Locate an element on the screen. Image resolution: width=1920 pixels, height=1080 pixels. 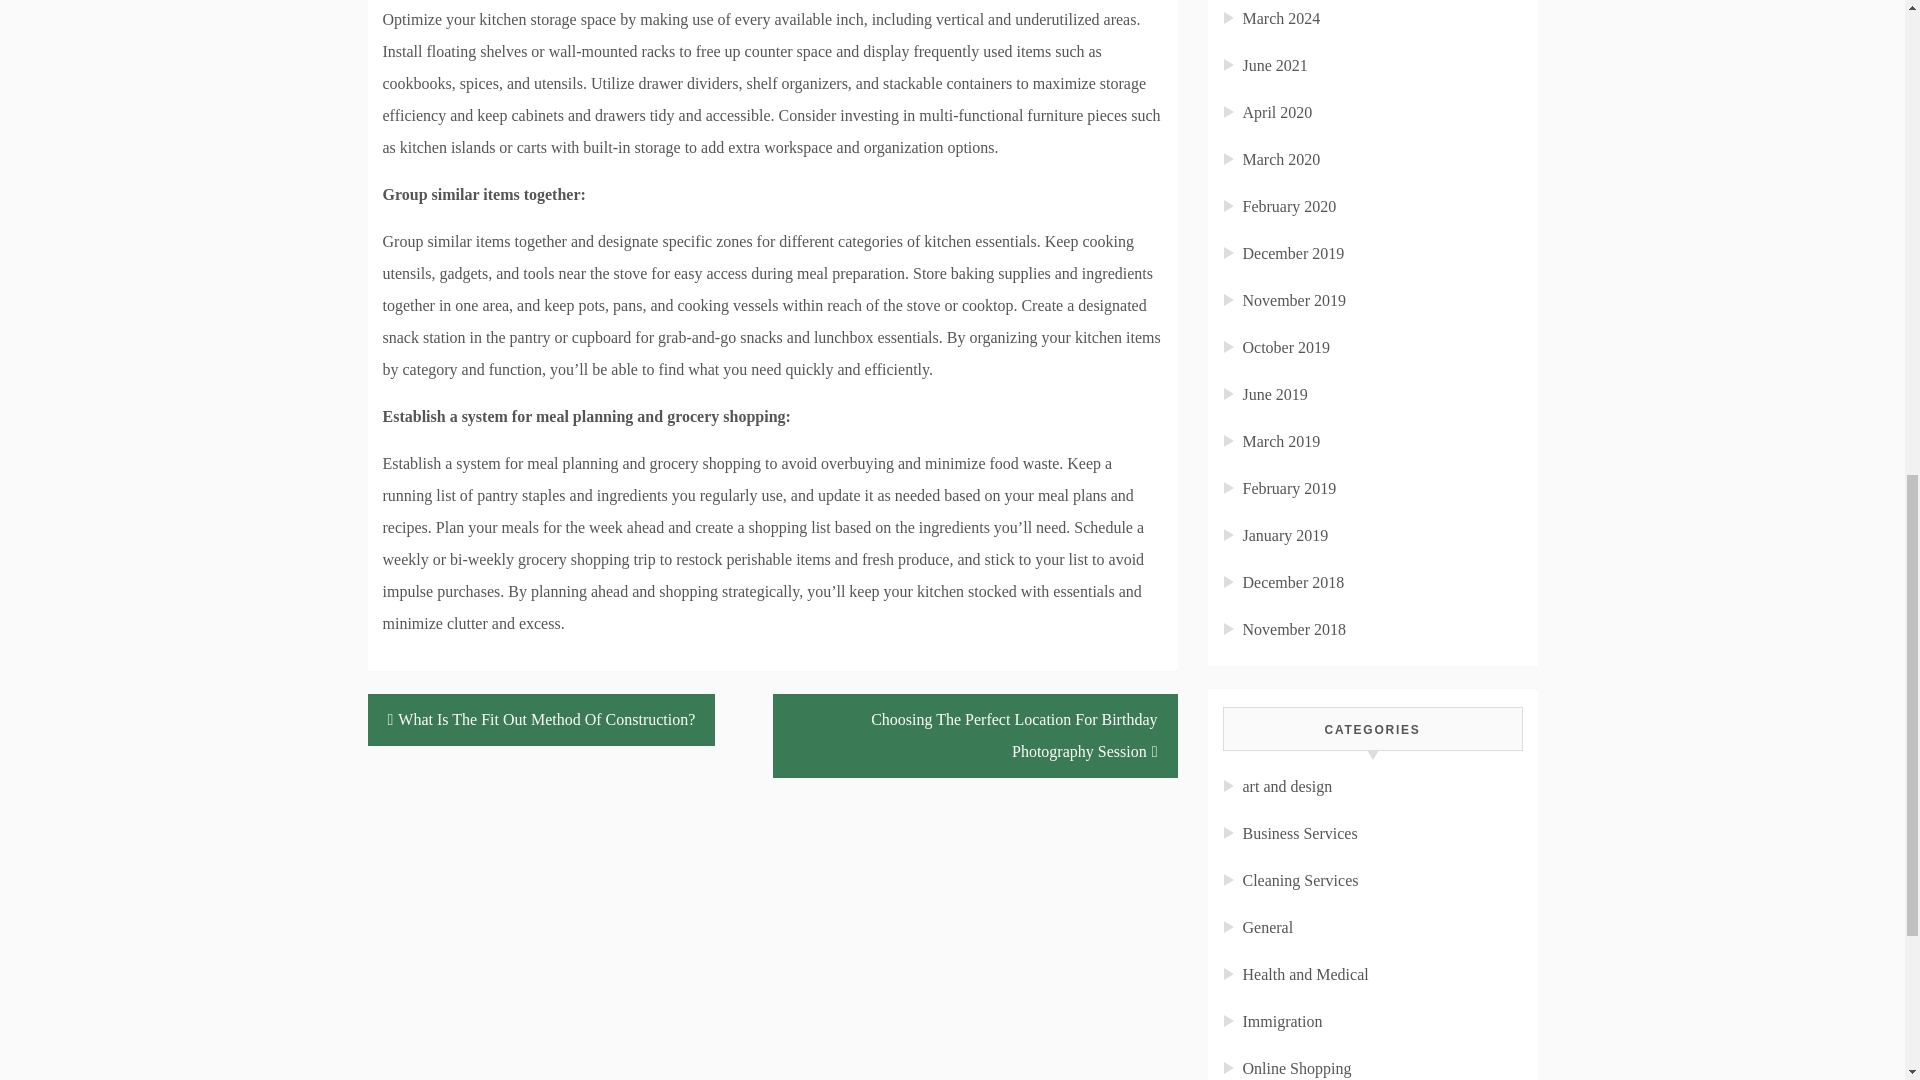
June 2021 is located at coordinates (1274, 66).